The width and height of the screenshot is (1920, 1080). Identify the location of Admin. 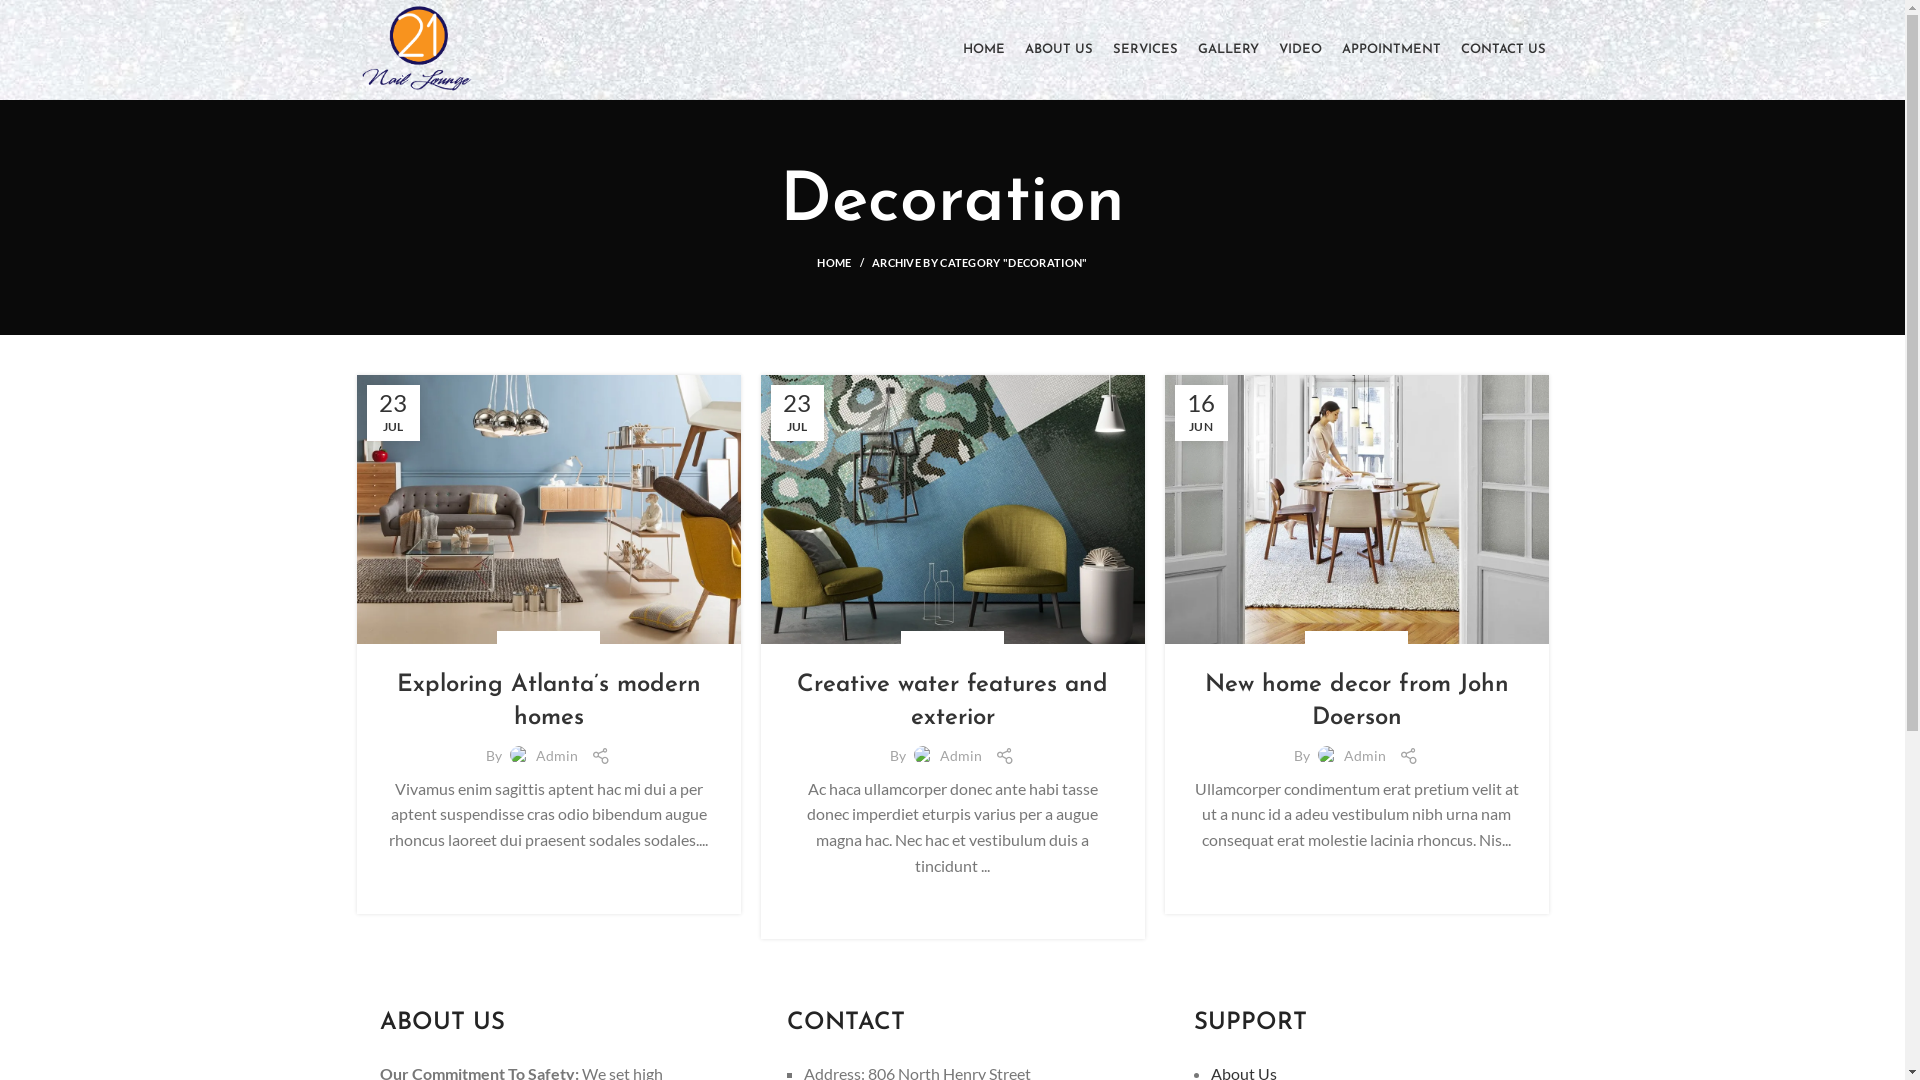
(961, 756).